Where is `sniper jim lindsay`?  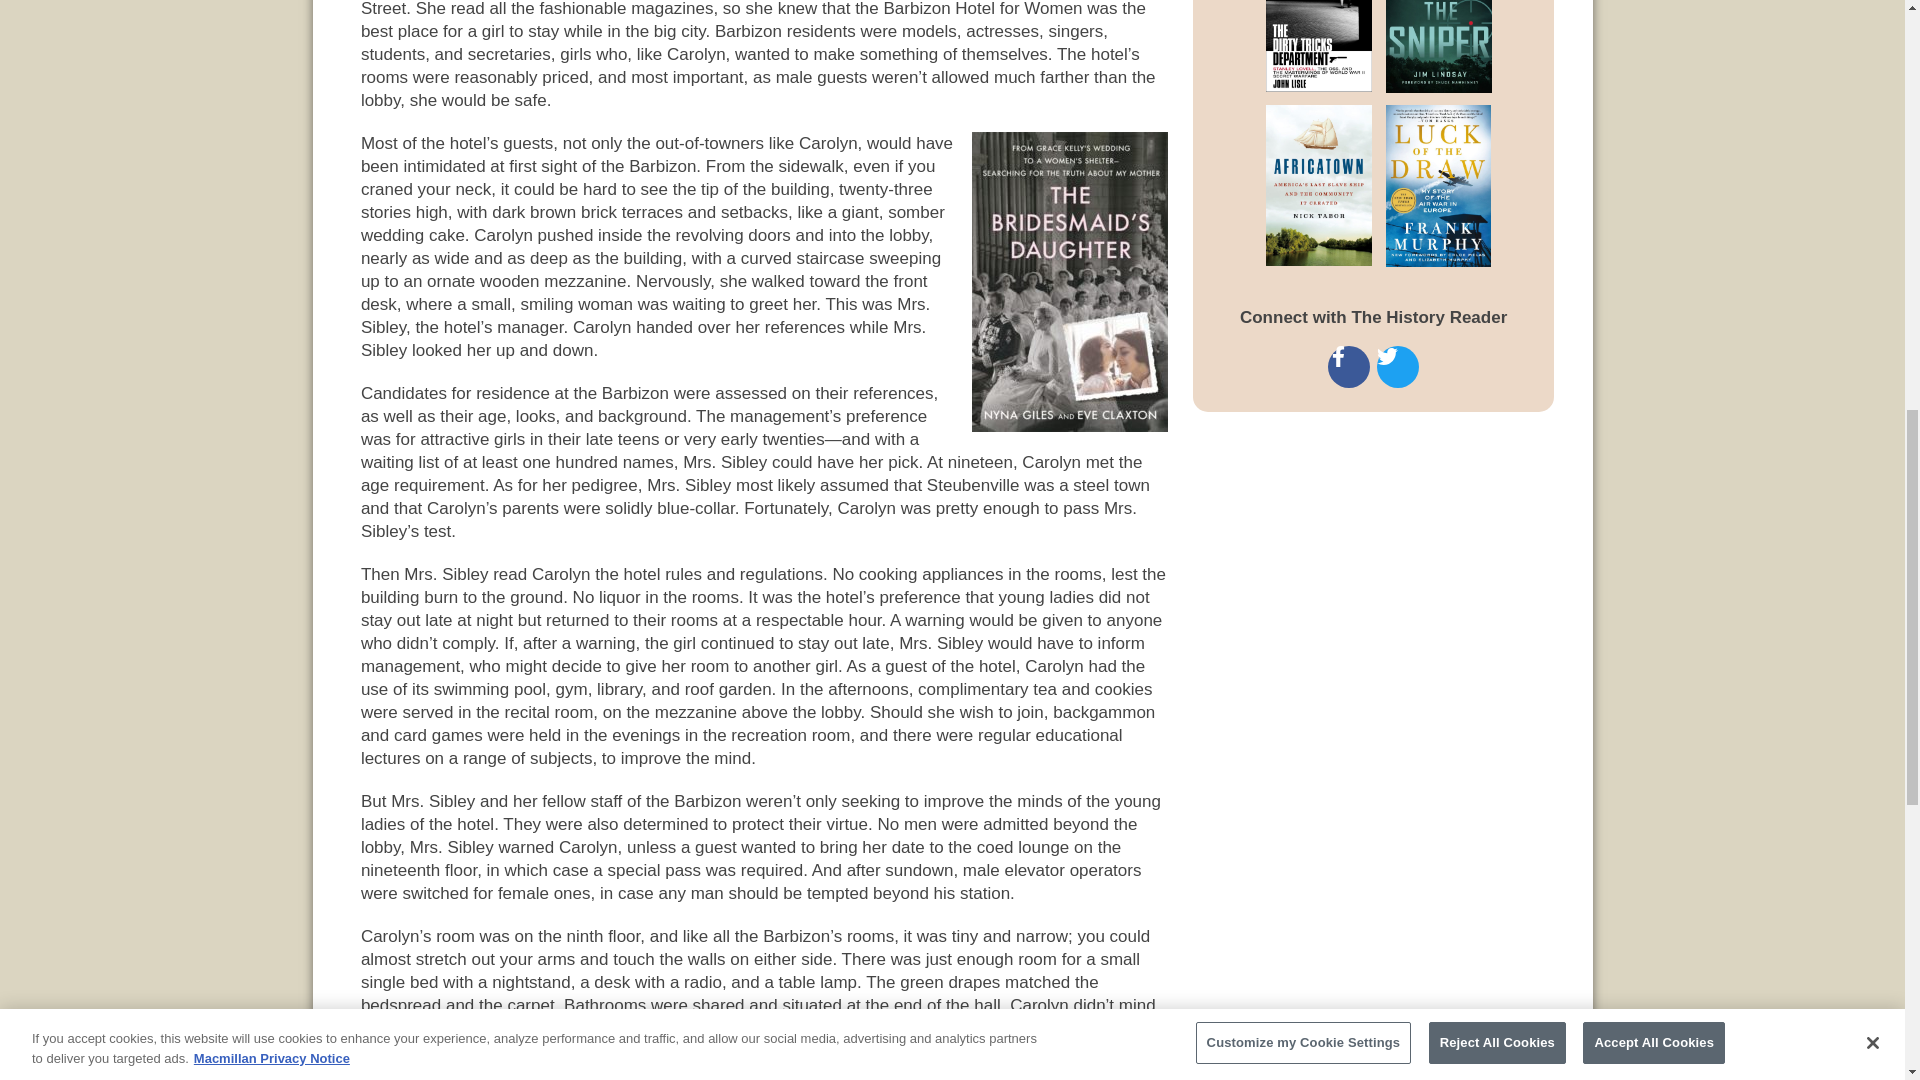
sniper jim lindsay is located at coordinates (1452, 46).